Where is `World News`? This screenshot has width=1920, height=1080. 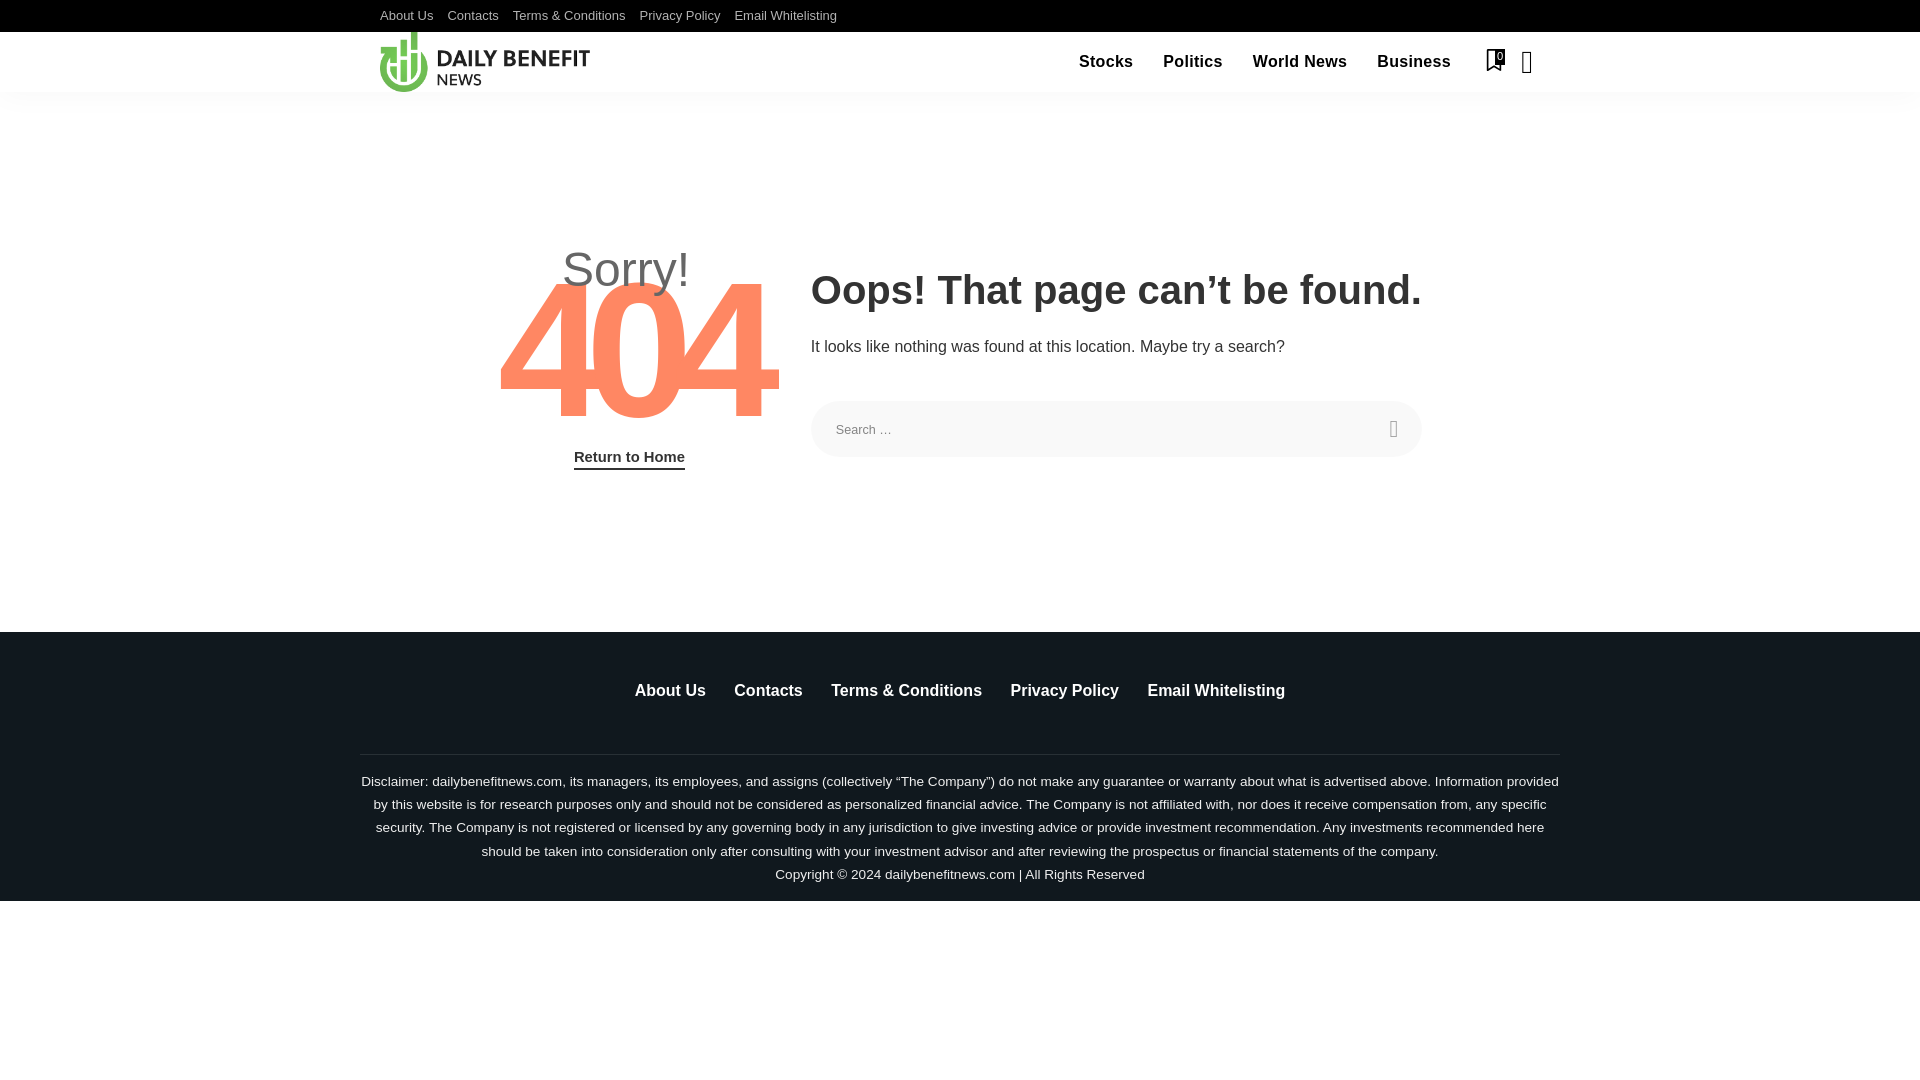 World News is located at coordinates (1300, 62).